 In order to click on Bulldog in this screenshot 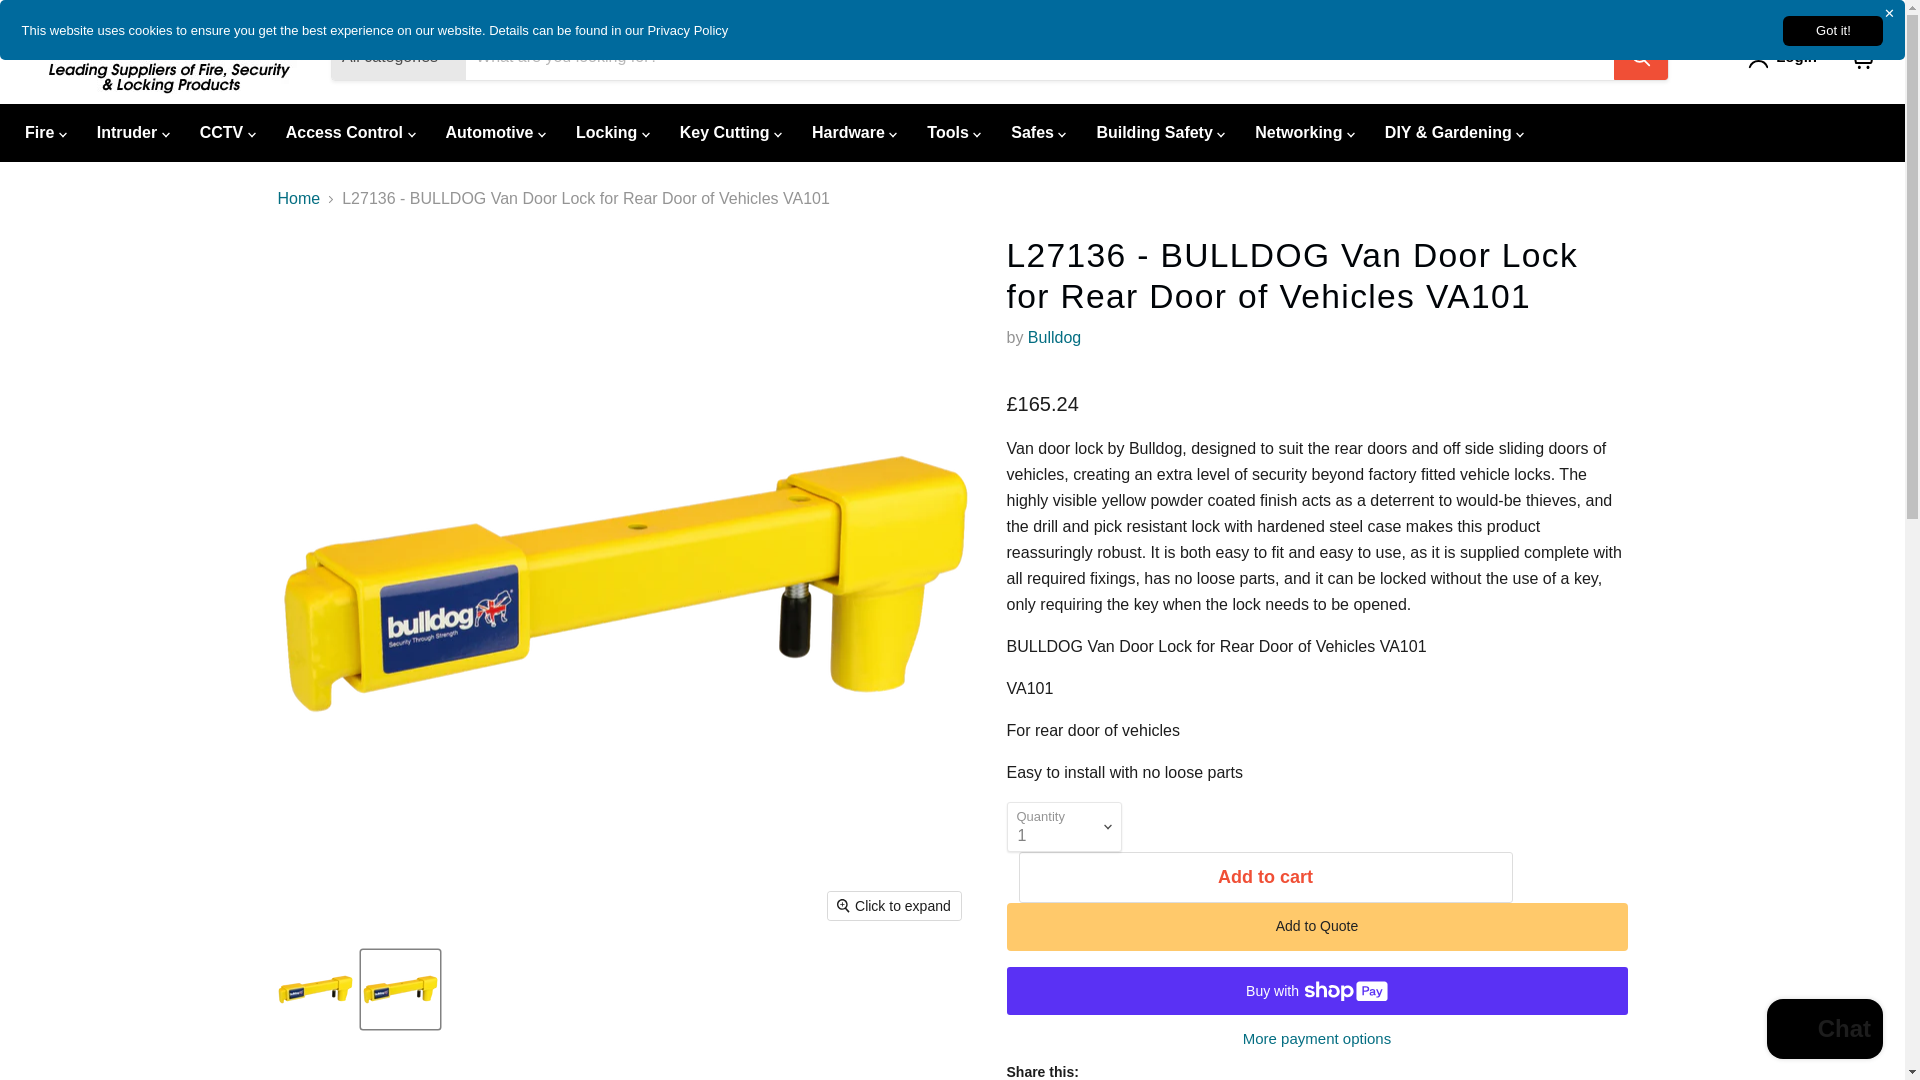, I will do `click(1054, 337)`.